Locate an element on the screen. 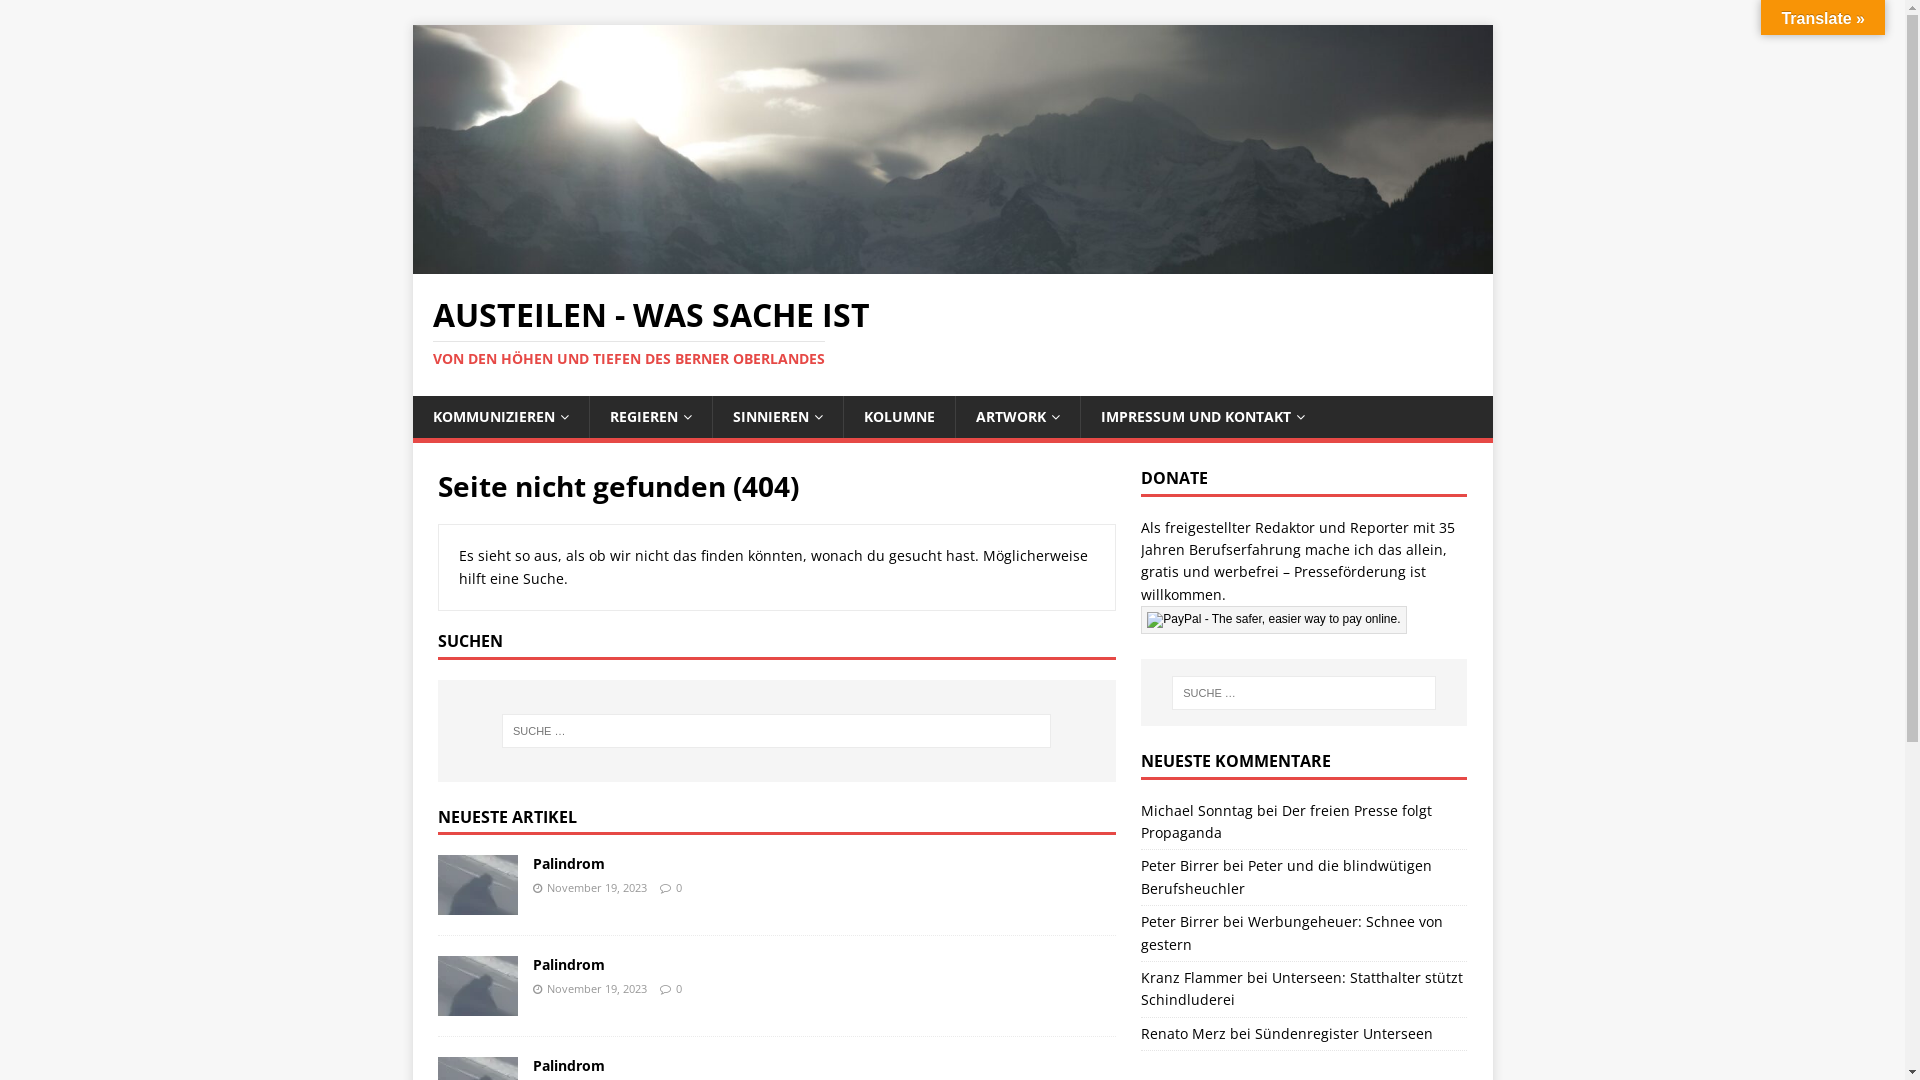 The height and width of the screenshot is (1080, 1920). IMPRESSUM UND KONTAKT is located at coordinates (1202, 417).